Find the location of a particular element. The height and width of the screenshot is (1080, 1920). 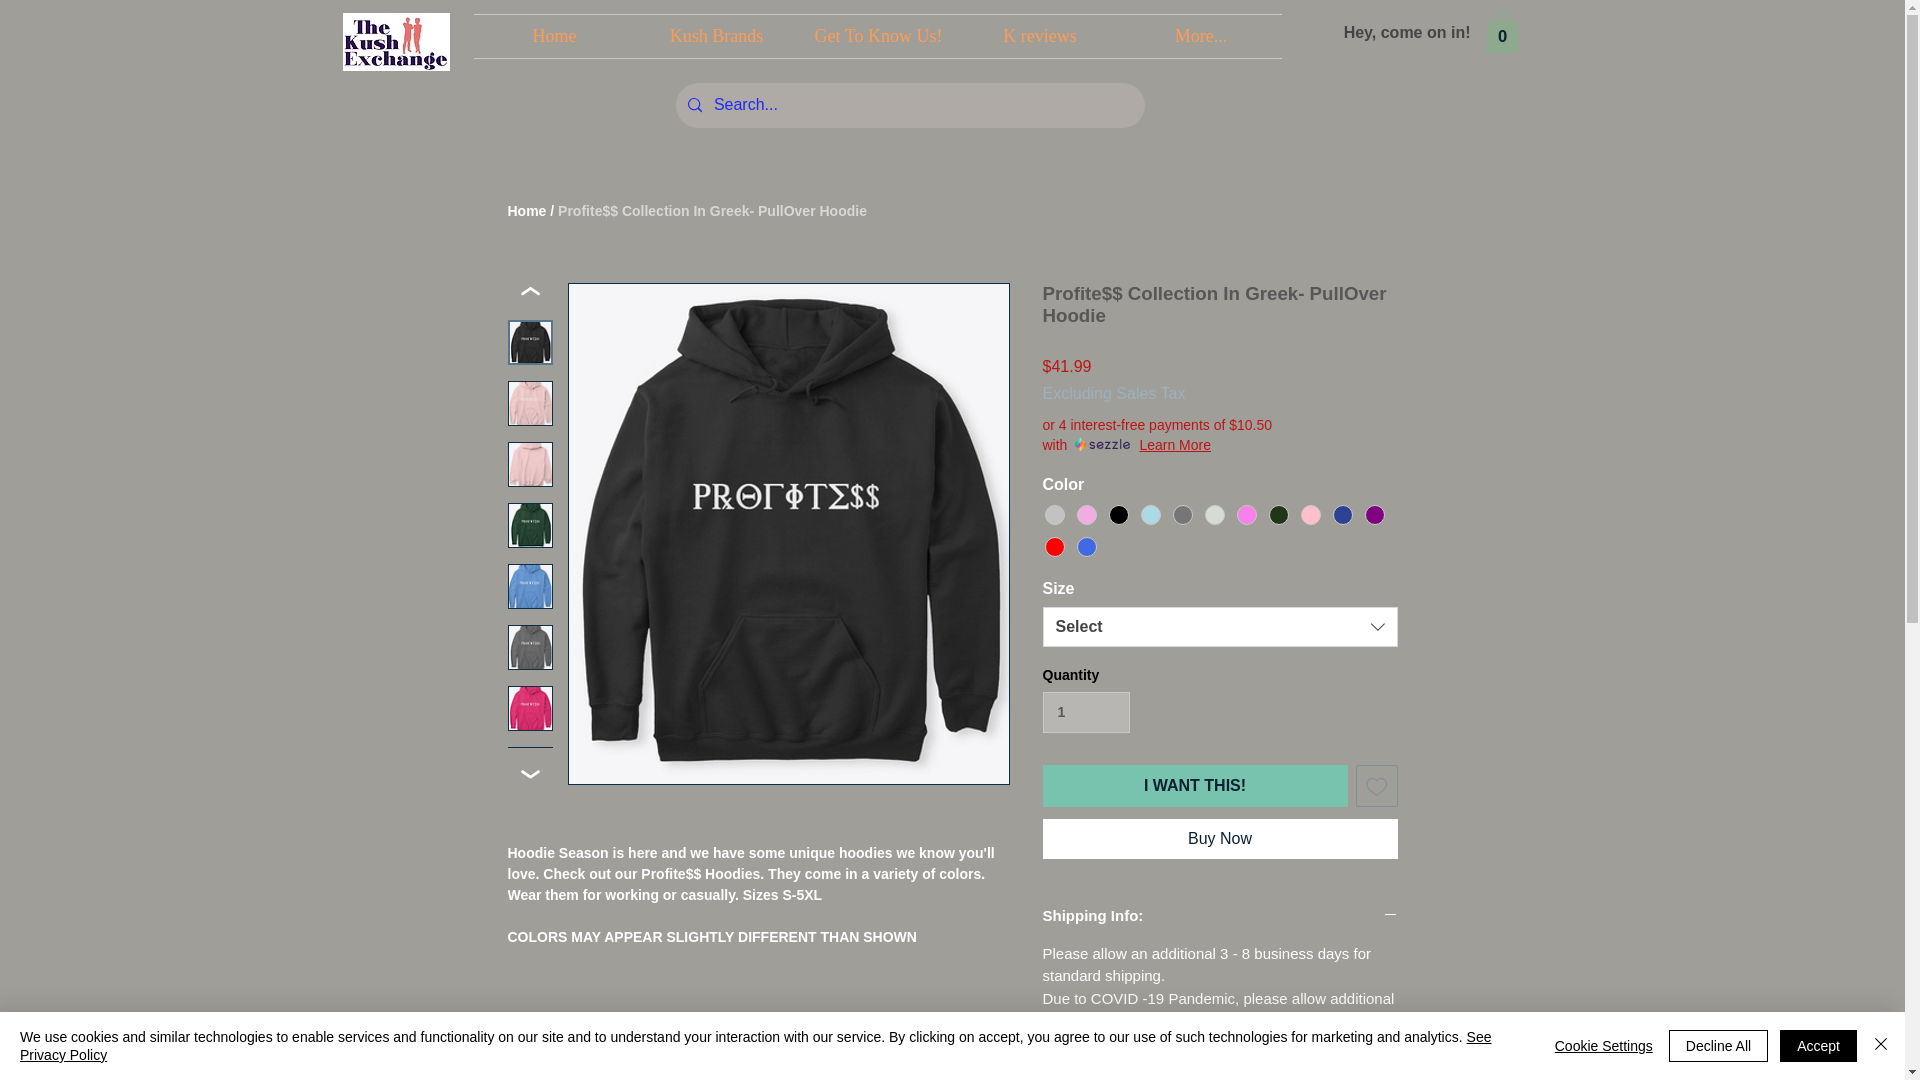

Home is located at coordinates (554, 36).